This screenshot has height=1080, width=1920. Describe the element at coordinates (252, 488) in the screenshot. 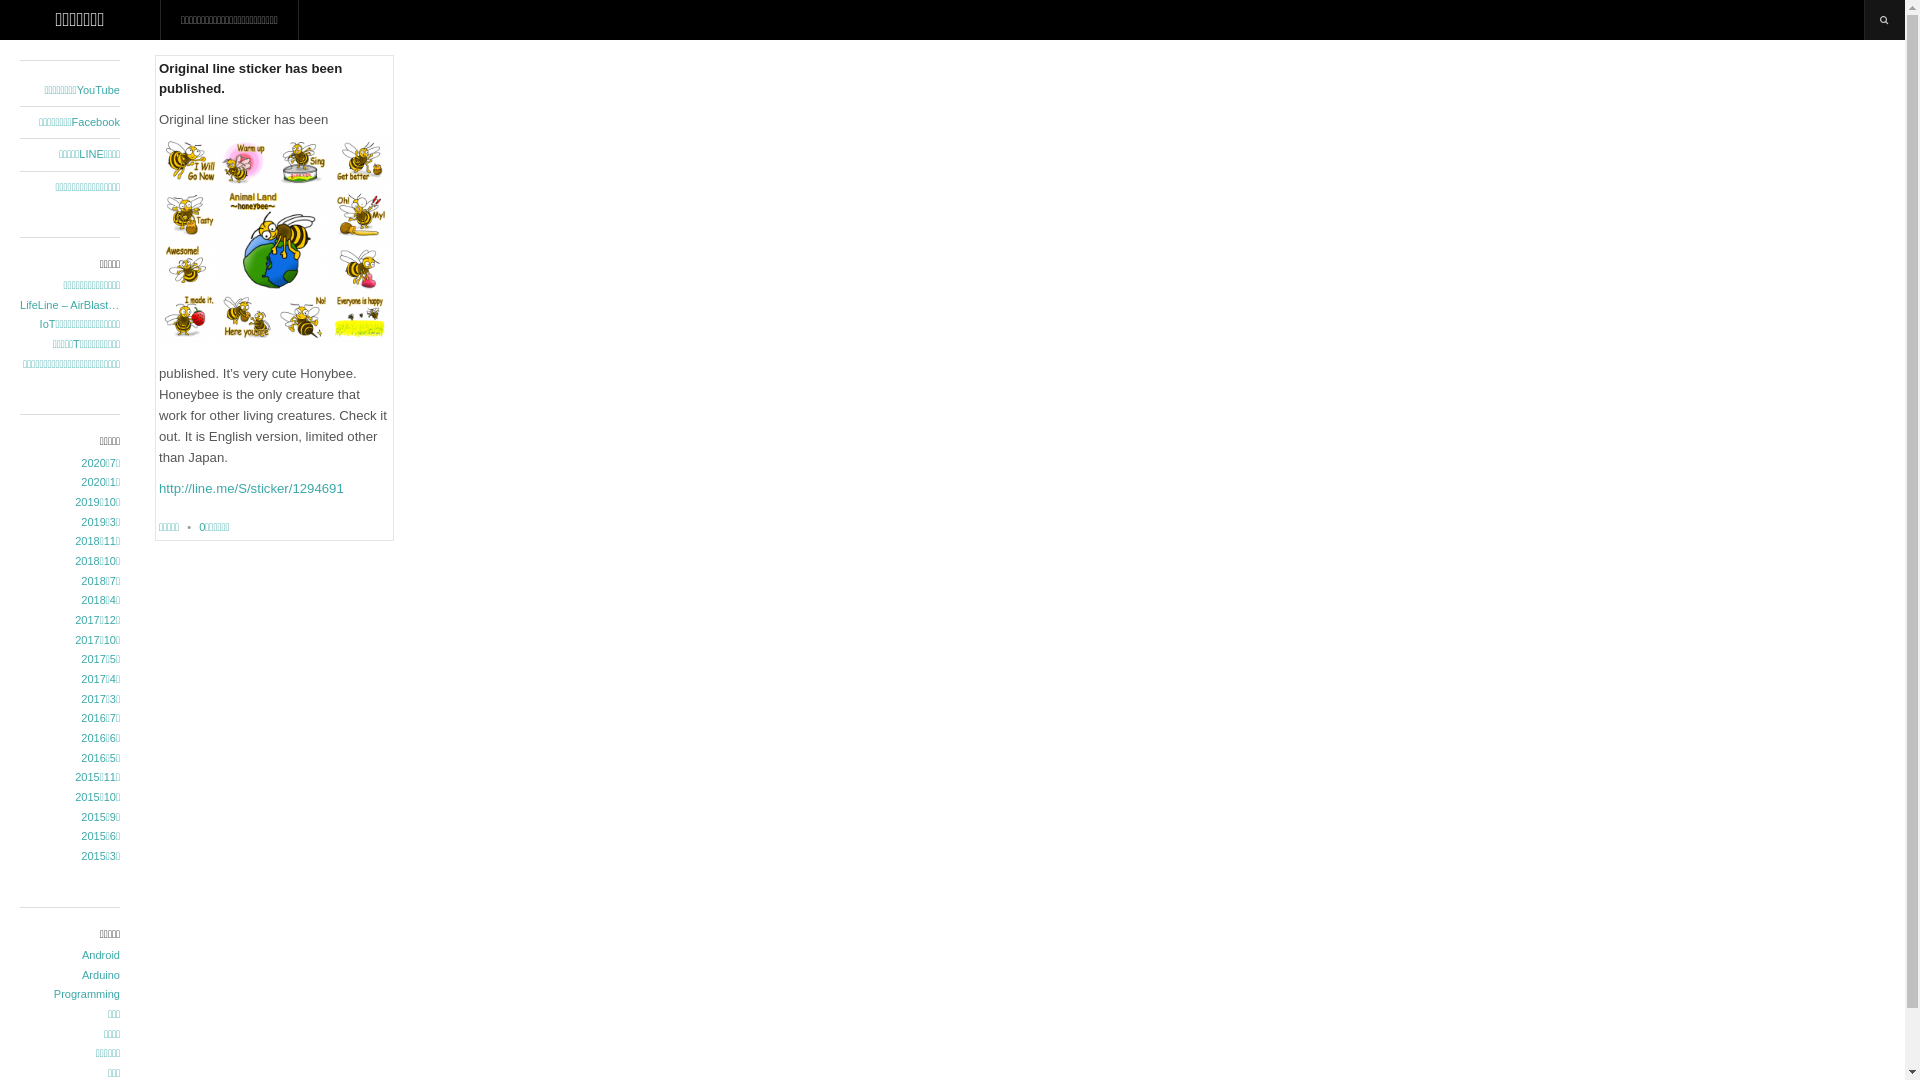

I see `http://line.me/S/sticker/1294691` at that location.